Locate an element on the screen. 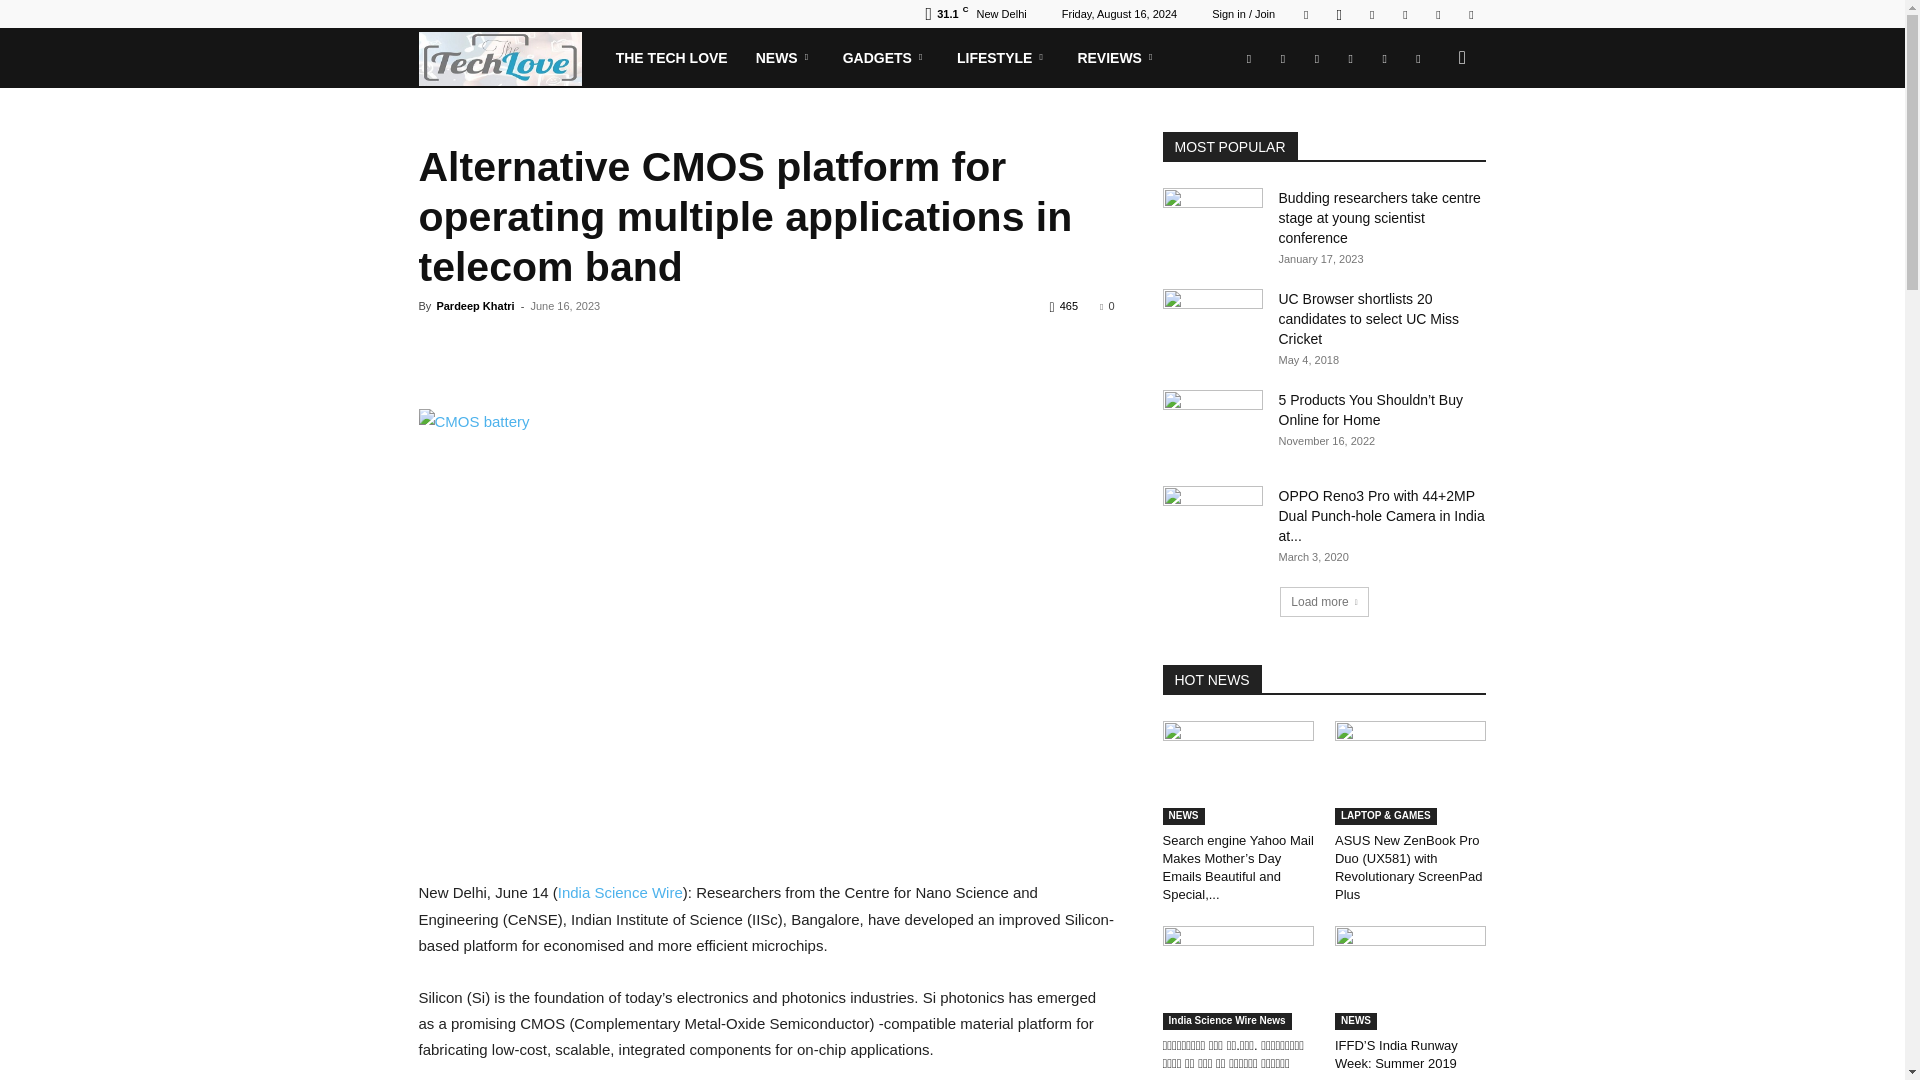 The height and width of the screenshot is (1080, 1920). VKontakte is located at coordinates (1438, 14).